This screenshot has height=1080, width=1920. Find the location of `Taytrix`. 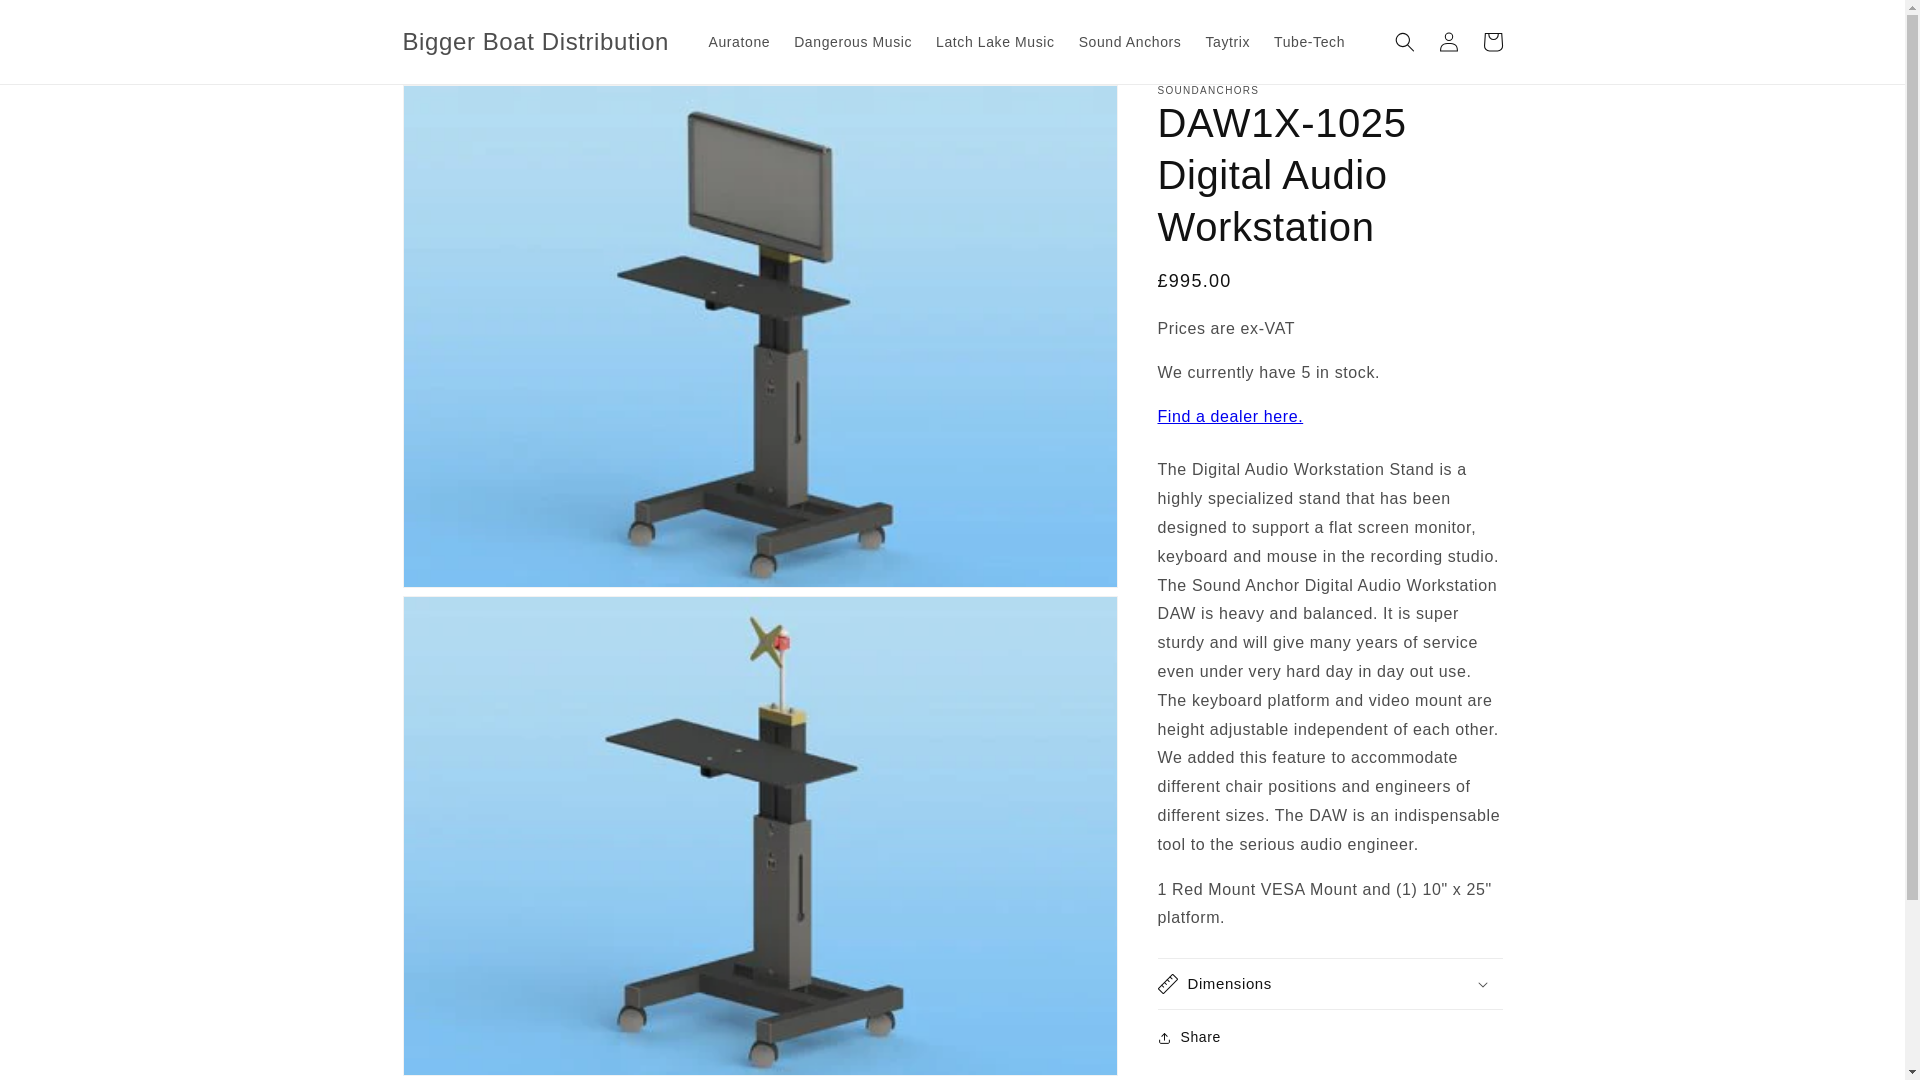

Taytrix is located at coordinates (1226, 41).